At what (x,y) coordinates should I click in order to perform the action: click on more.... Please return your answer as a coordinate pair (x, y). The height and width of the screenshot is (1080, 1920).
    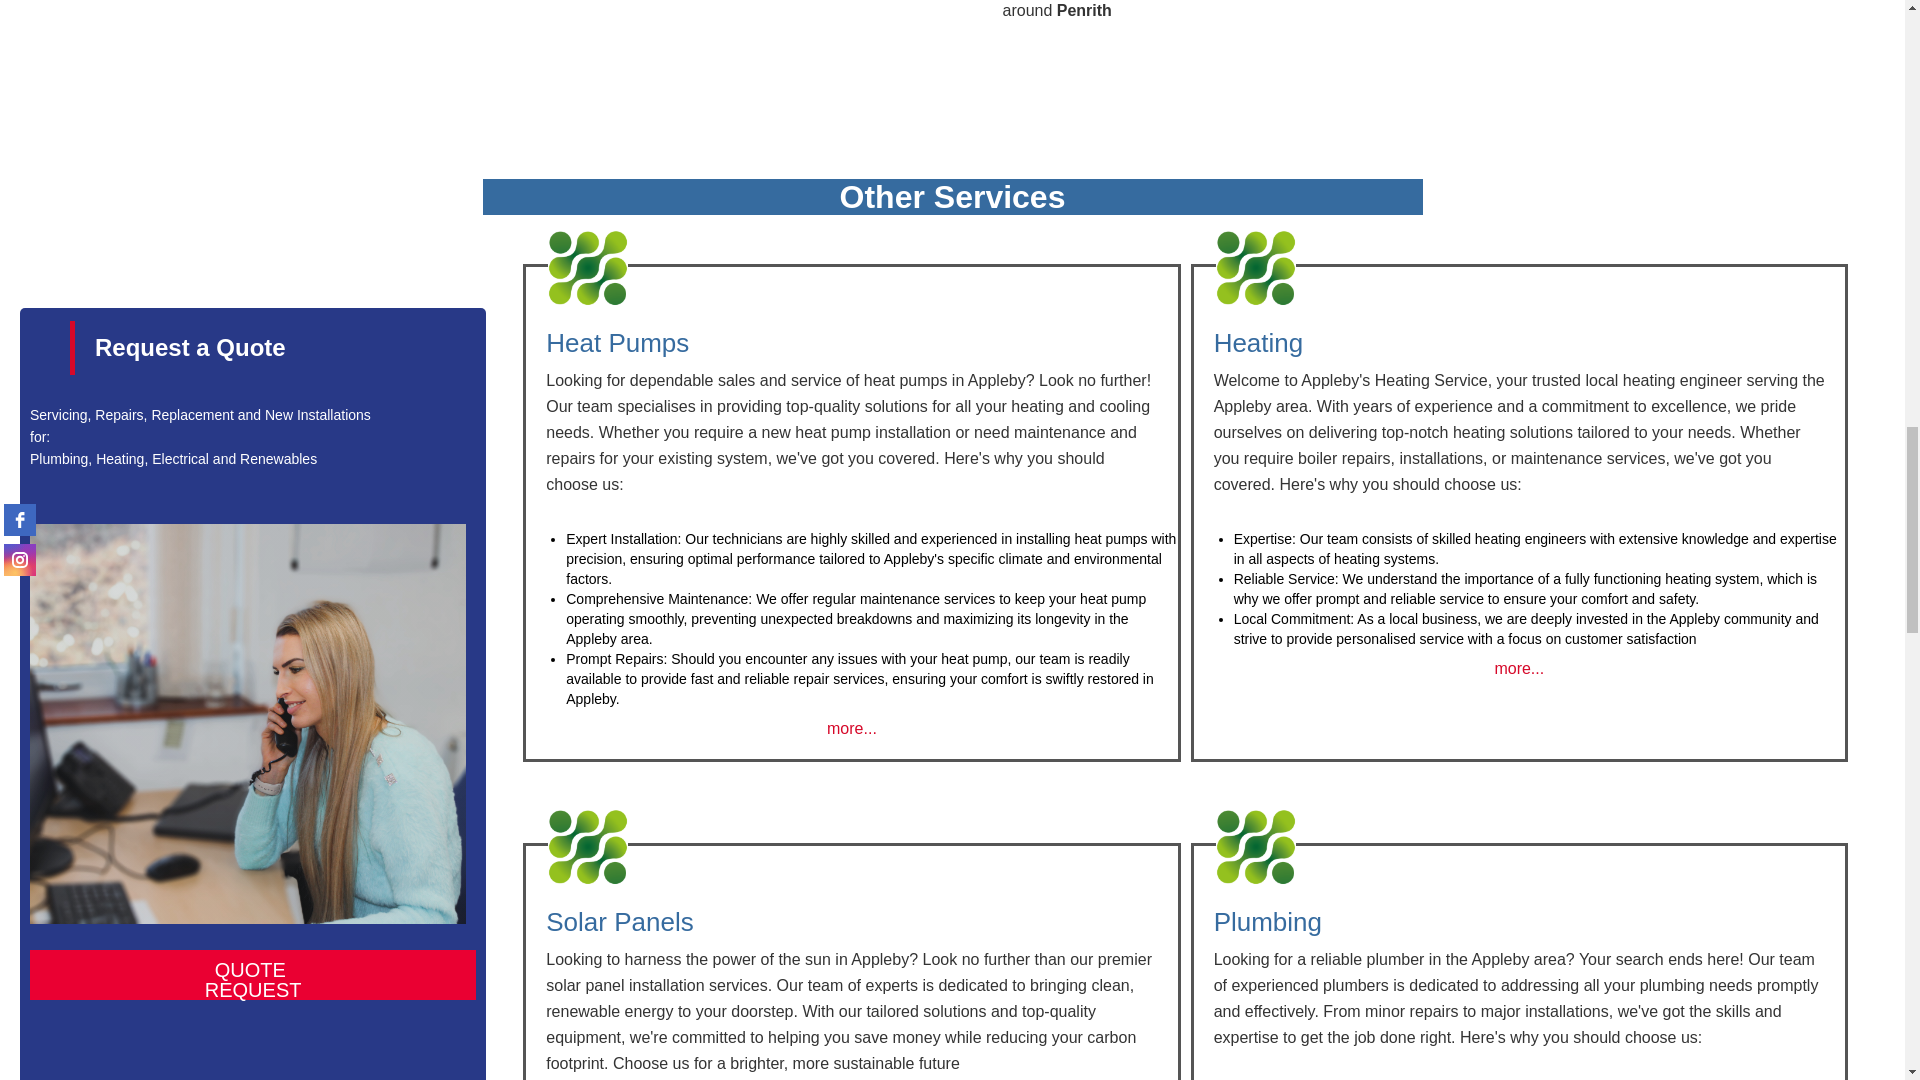
    Looking at the image, I should click on (1518, 668).